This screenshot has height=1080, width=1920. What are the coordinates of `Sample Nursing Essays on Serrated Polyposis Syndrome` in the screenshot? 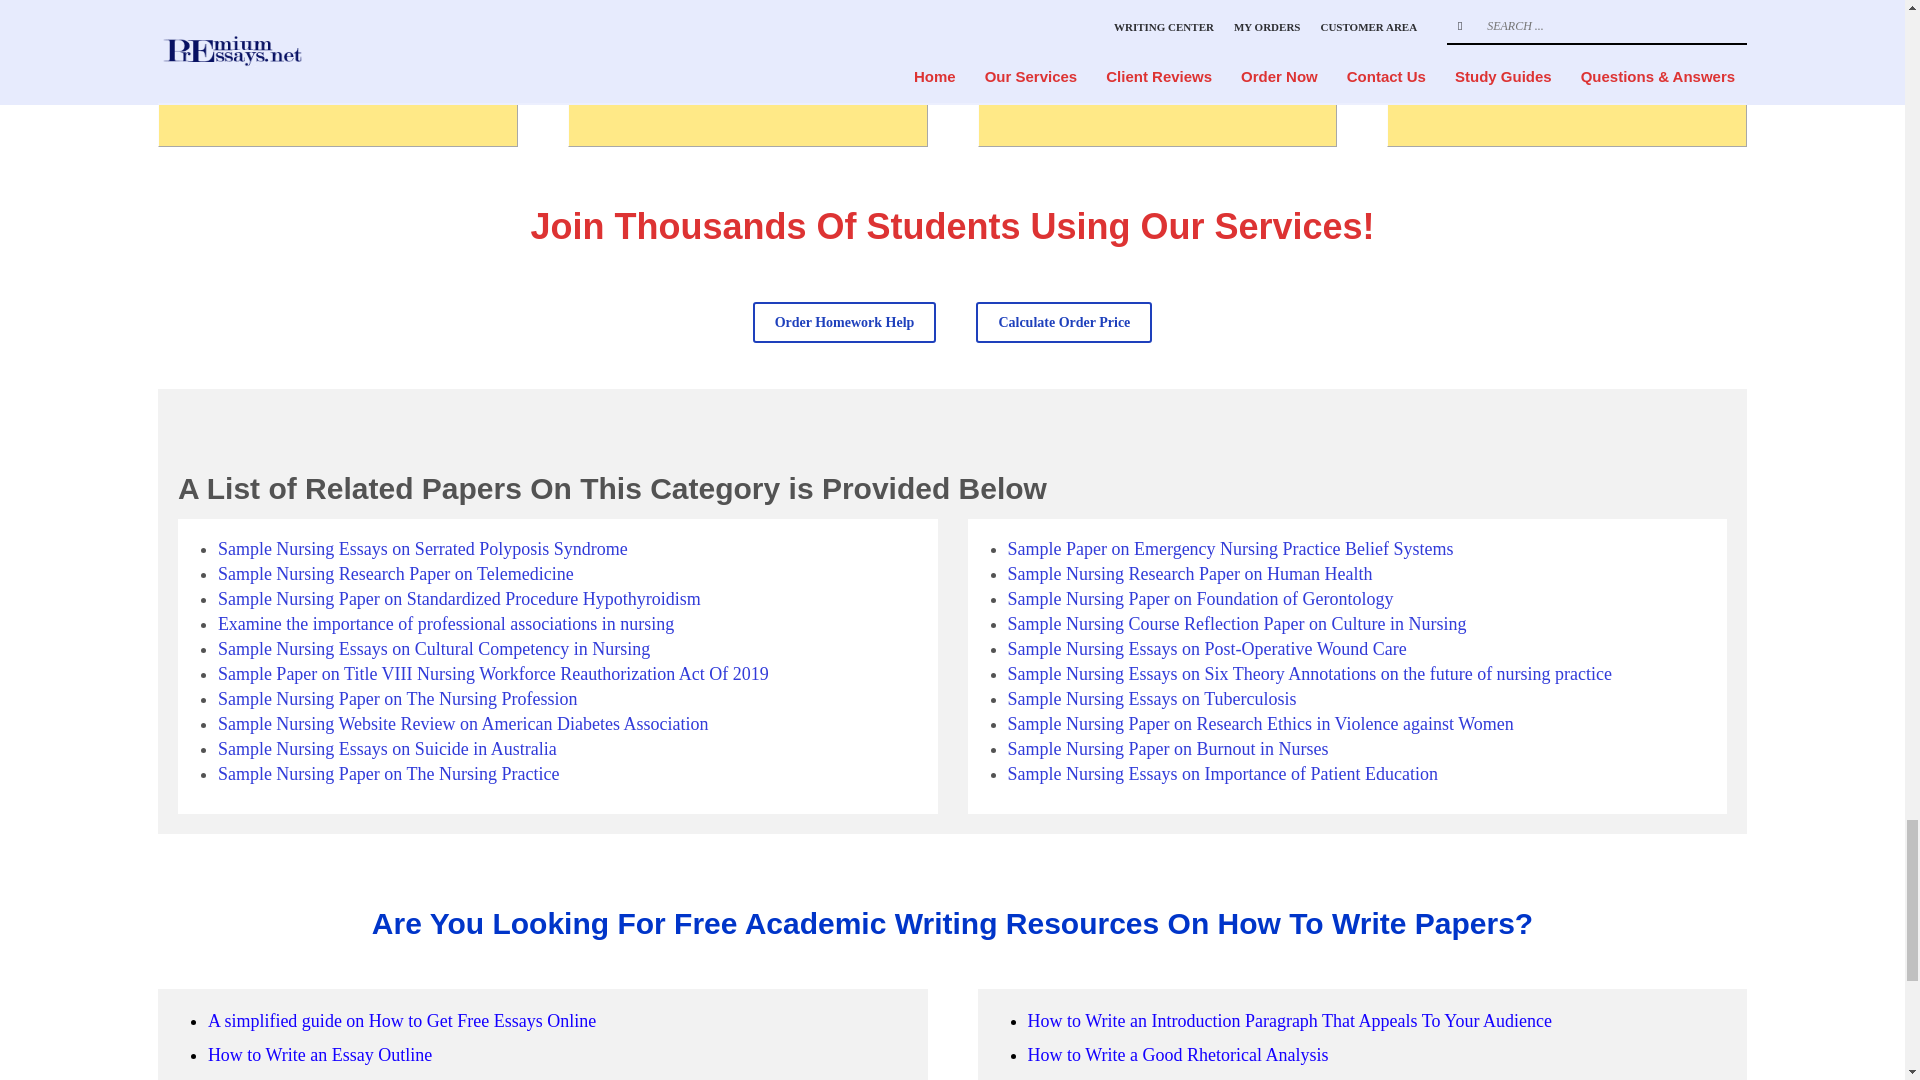 It's located at (422, 548).